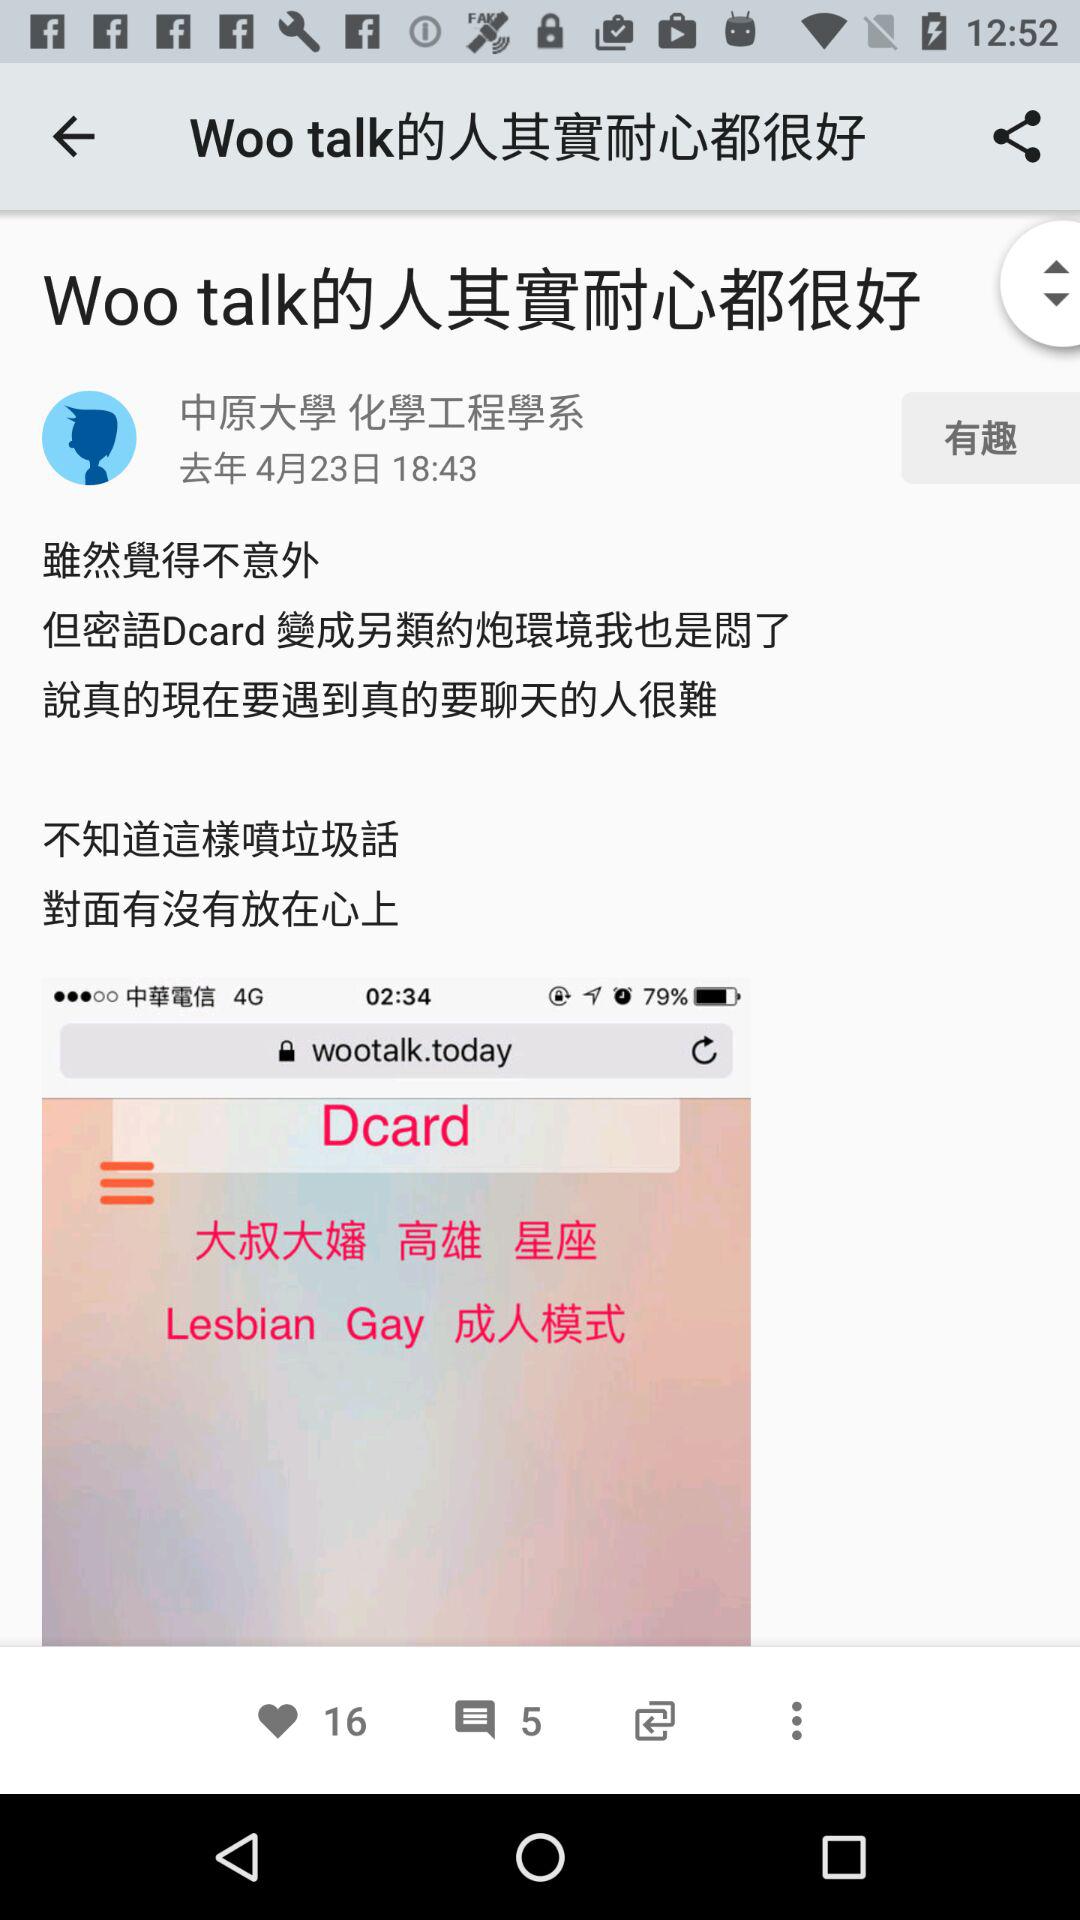  What do you see at coordinates (796, 1720) in the screenshot?
I see `open icon at the bottom right corner` at bounding box center [796, 1720].